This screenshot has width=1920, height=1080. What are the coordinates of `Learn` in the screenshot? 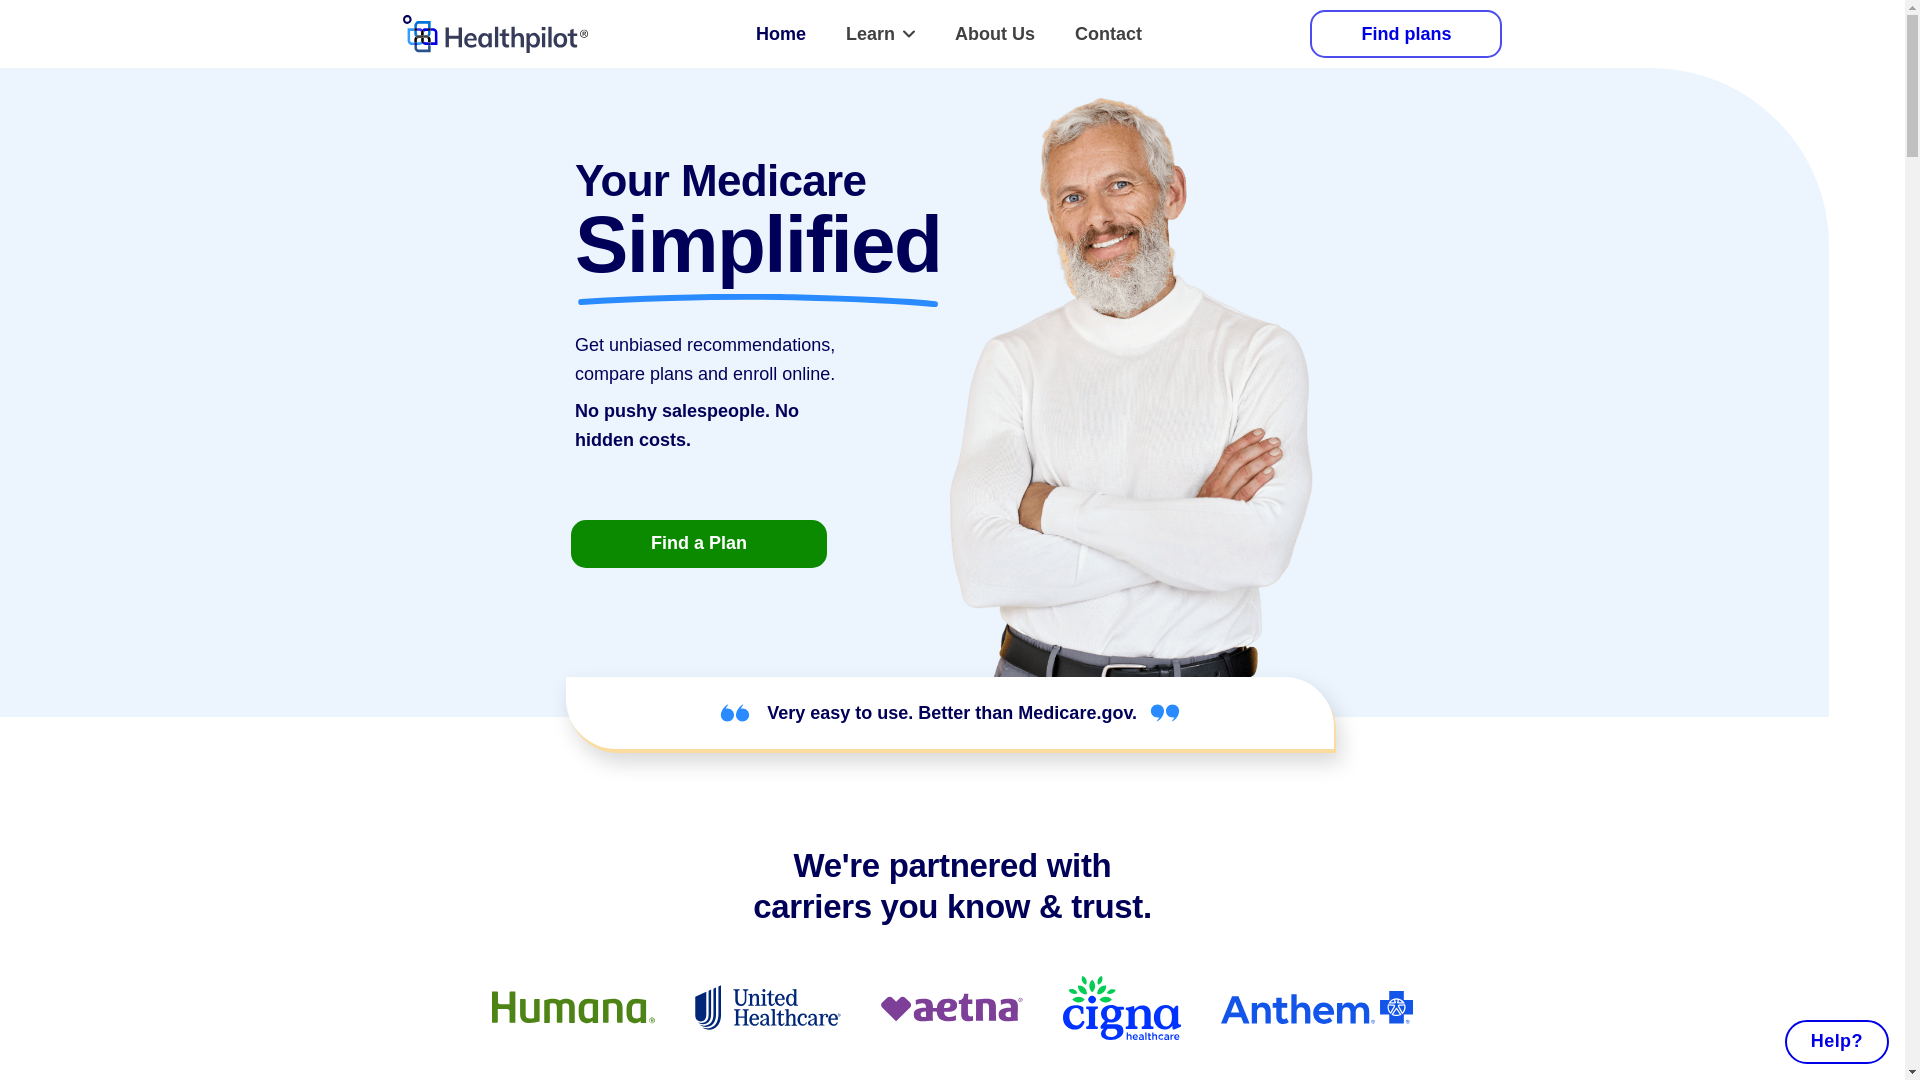 It's located at (880, 34).